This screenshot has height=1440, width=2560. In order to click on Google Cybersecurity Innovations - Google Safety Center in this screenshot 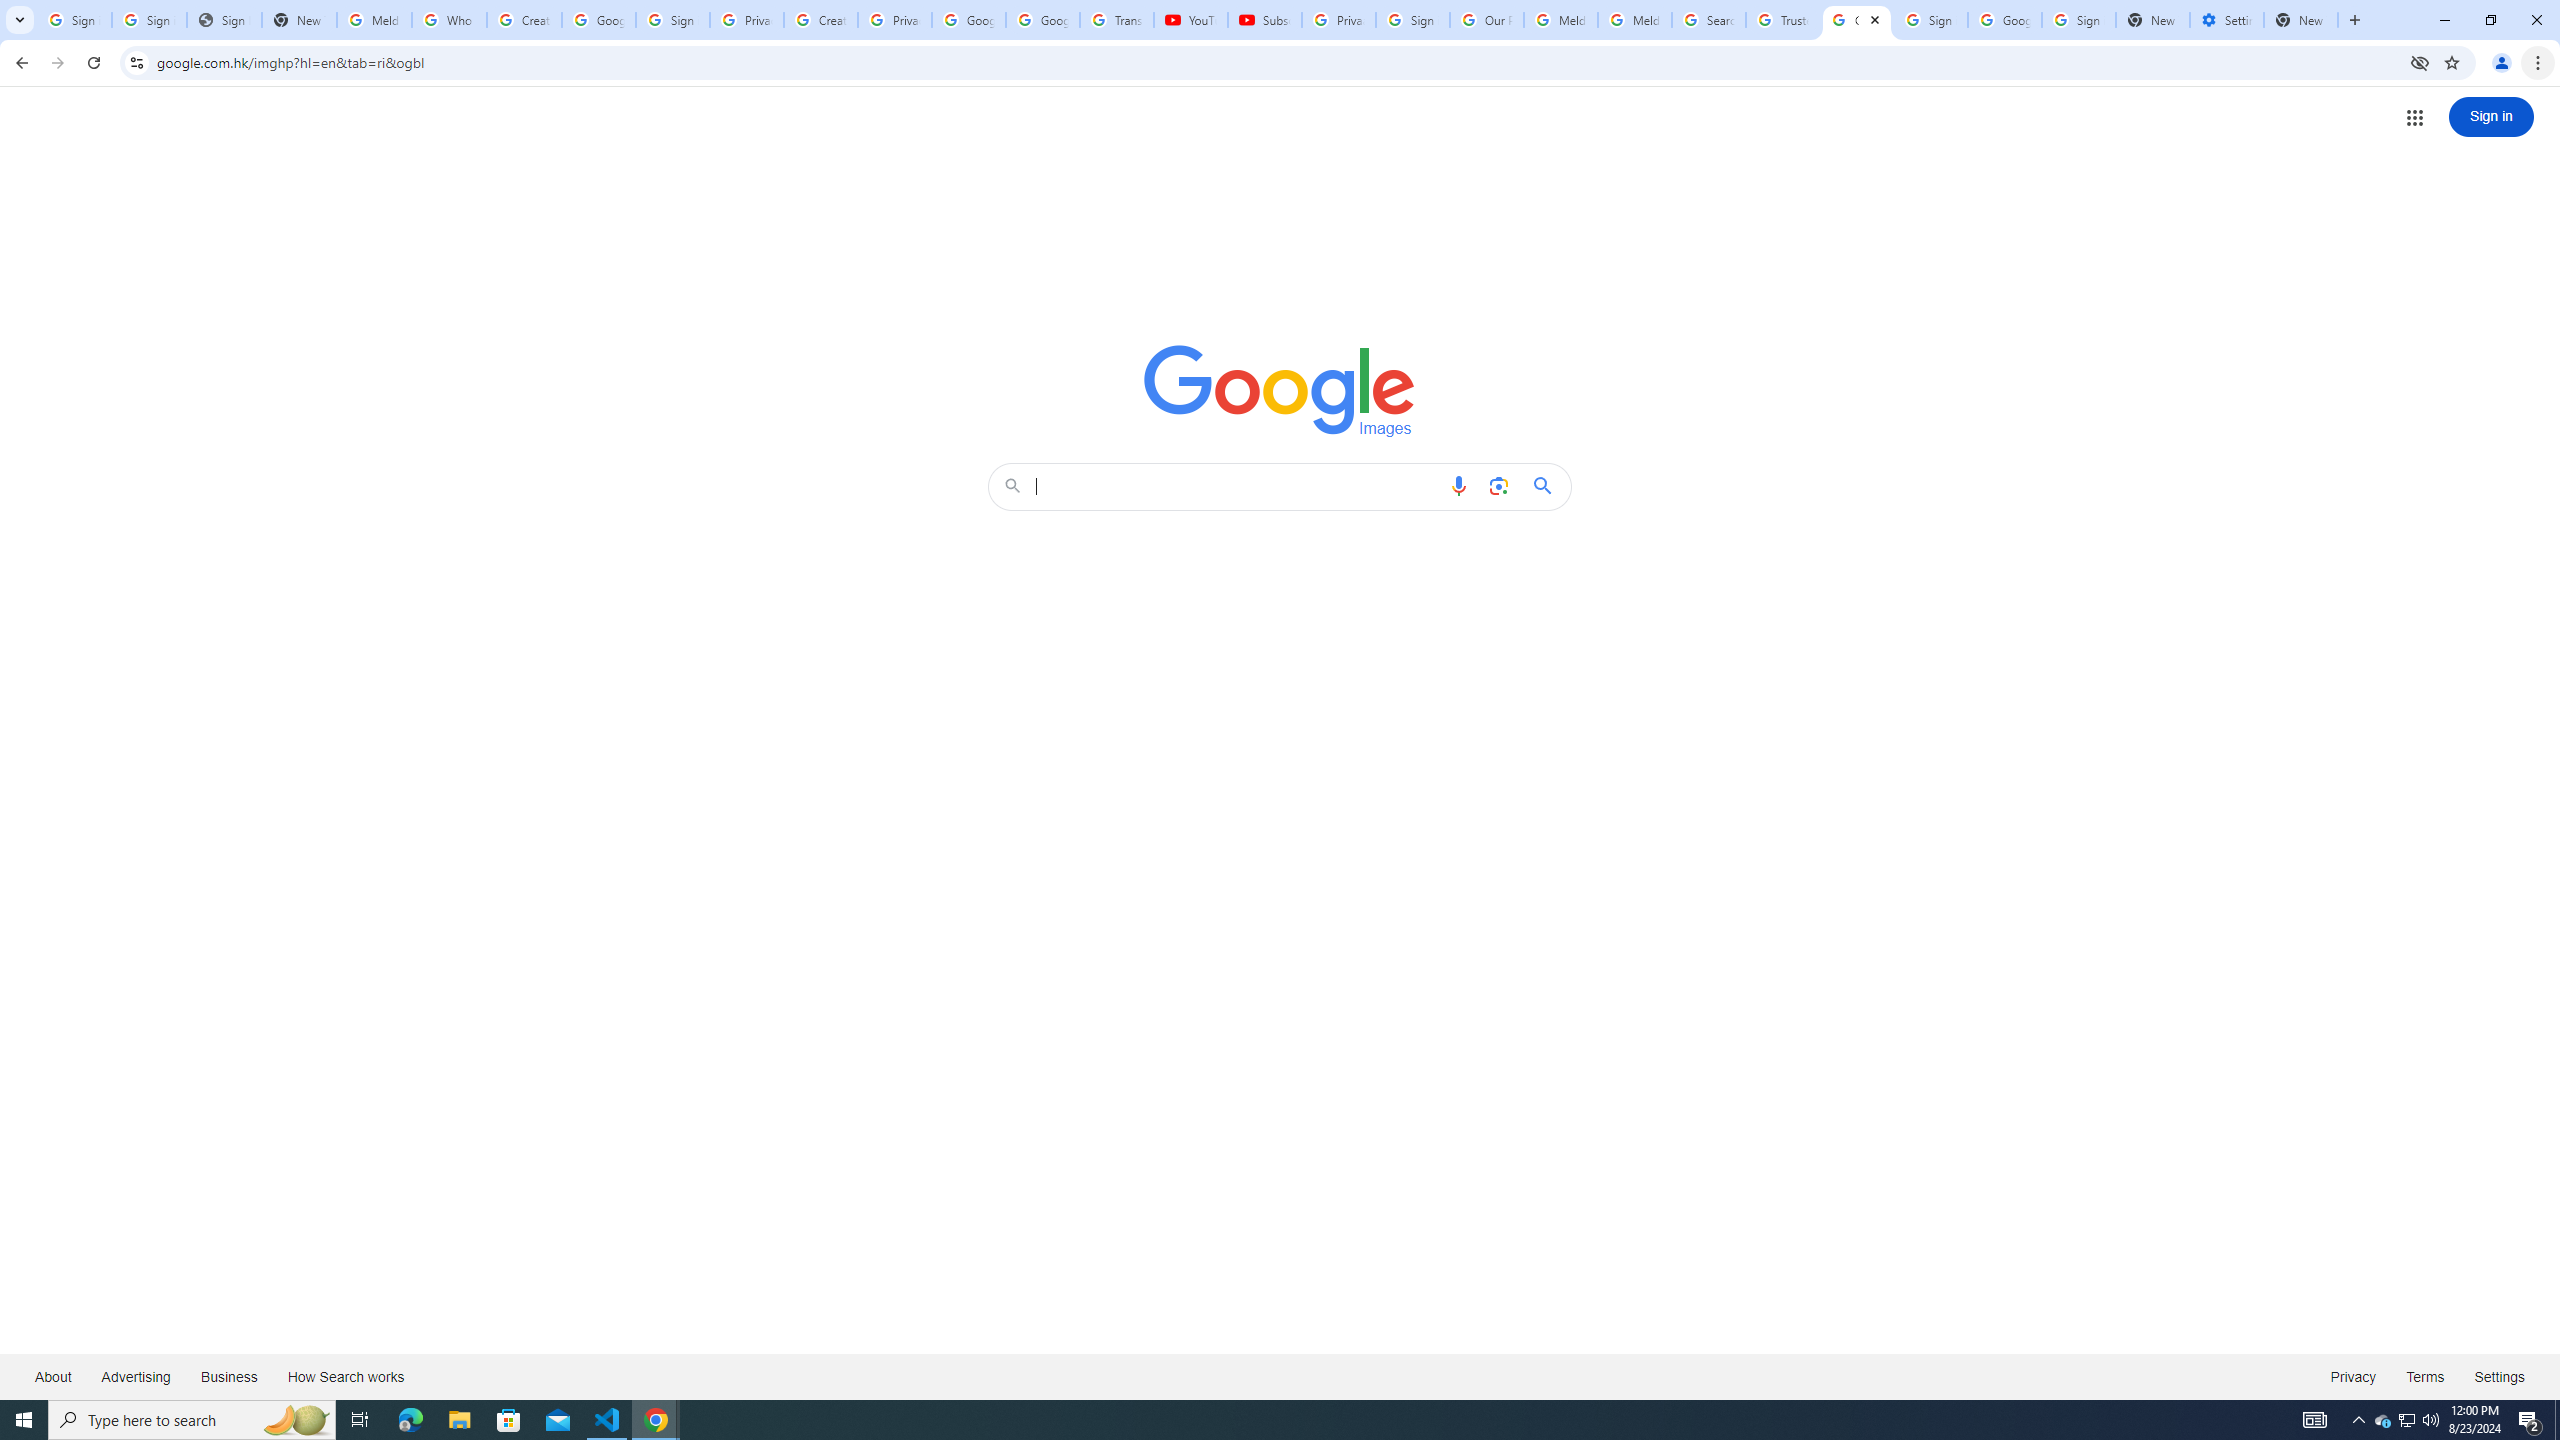, I will do `click(2004, 20)`.